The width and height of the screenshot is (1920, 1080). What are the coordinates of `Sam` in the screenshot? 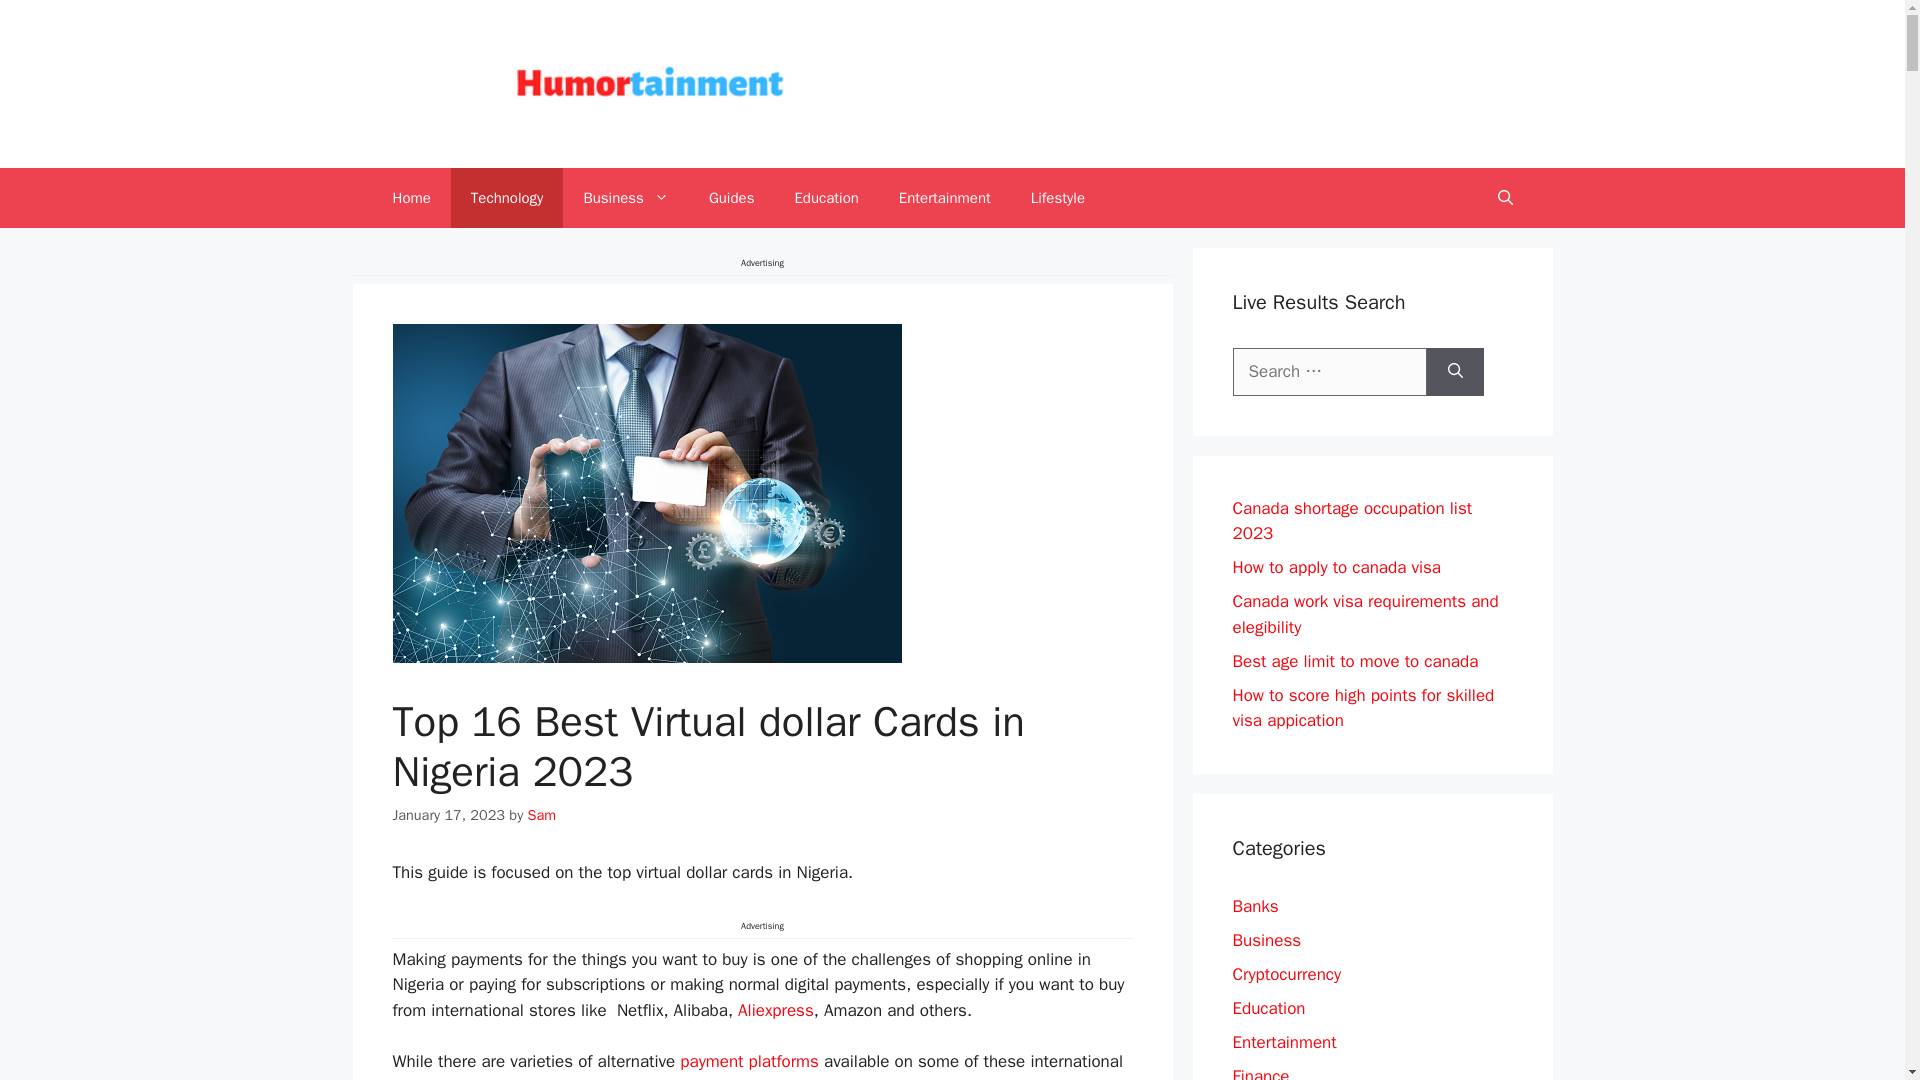 It's located at (542, 814).